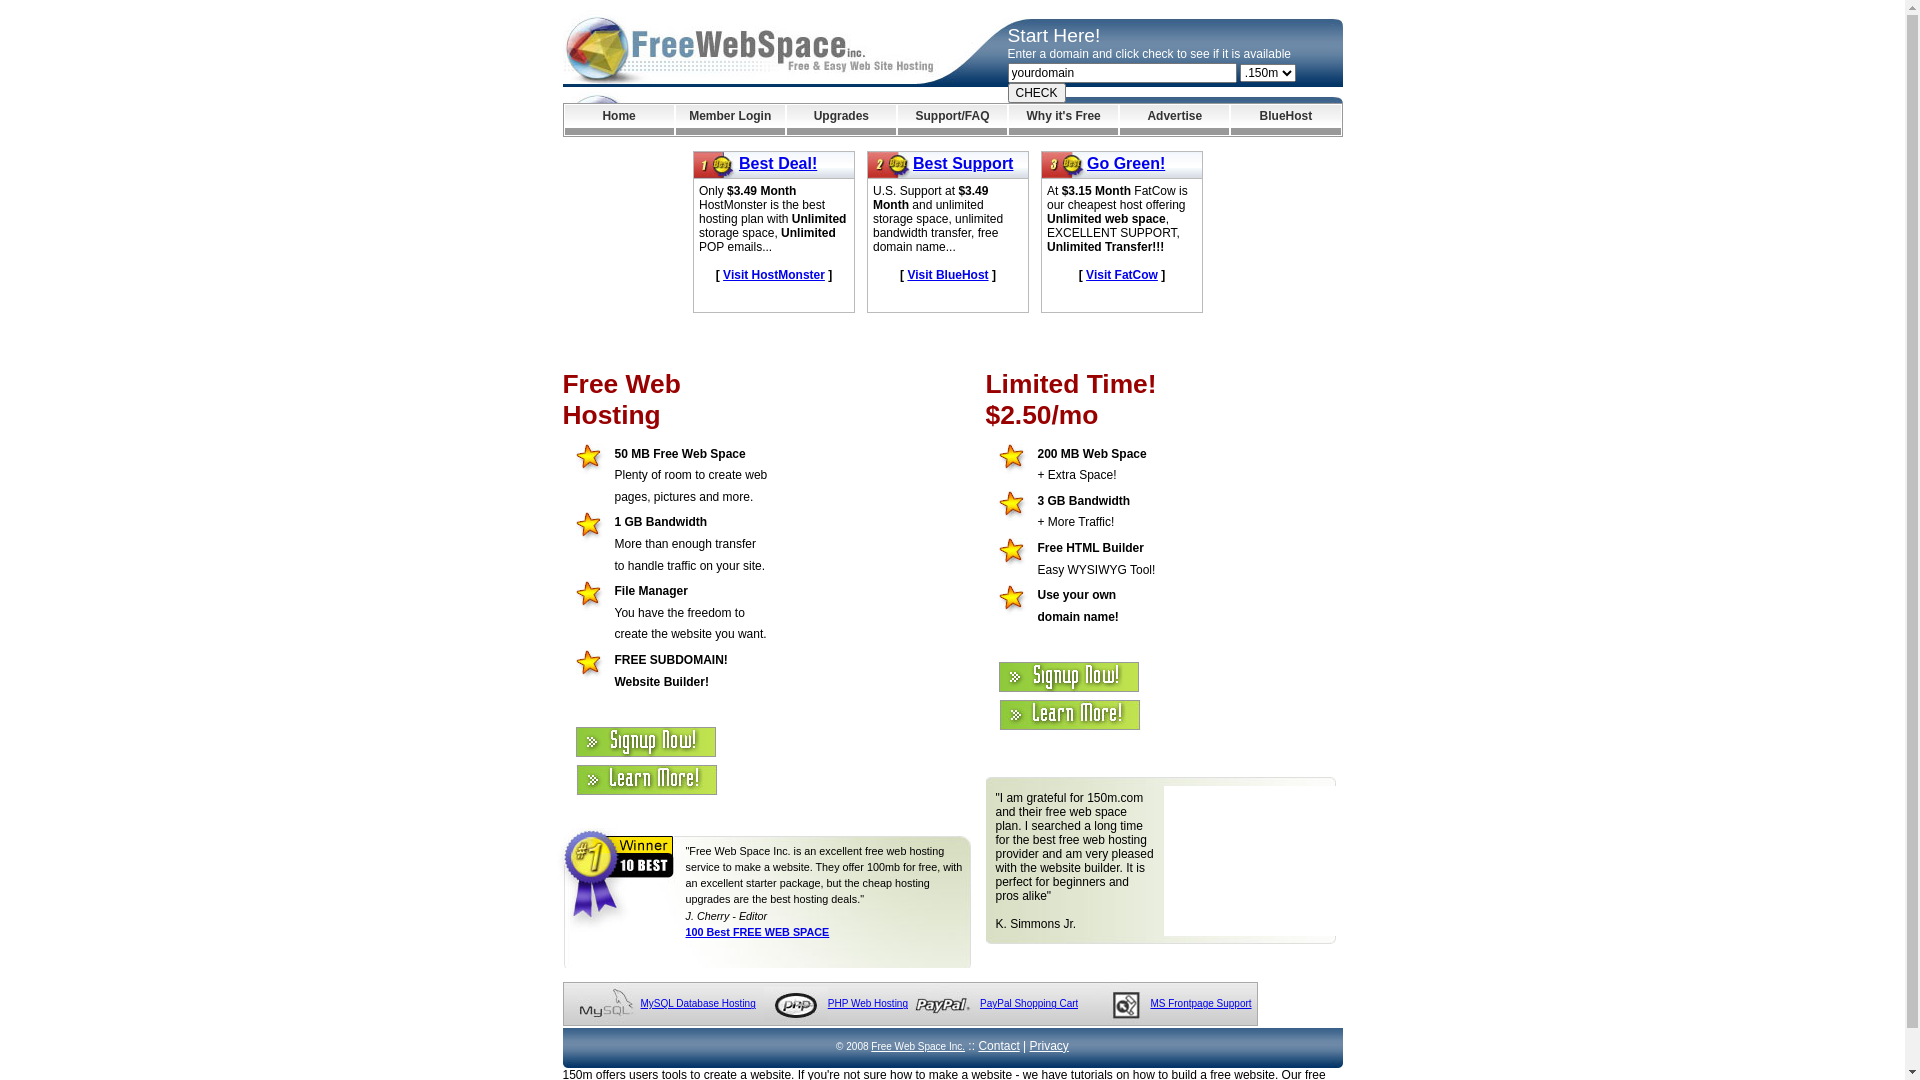 This screenshot has width=1920, height=1080. What do you see at coordinates (1064, 120) in the screenshot?
I see `Why it's Free` at bounding box center [1064, 120].